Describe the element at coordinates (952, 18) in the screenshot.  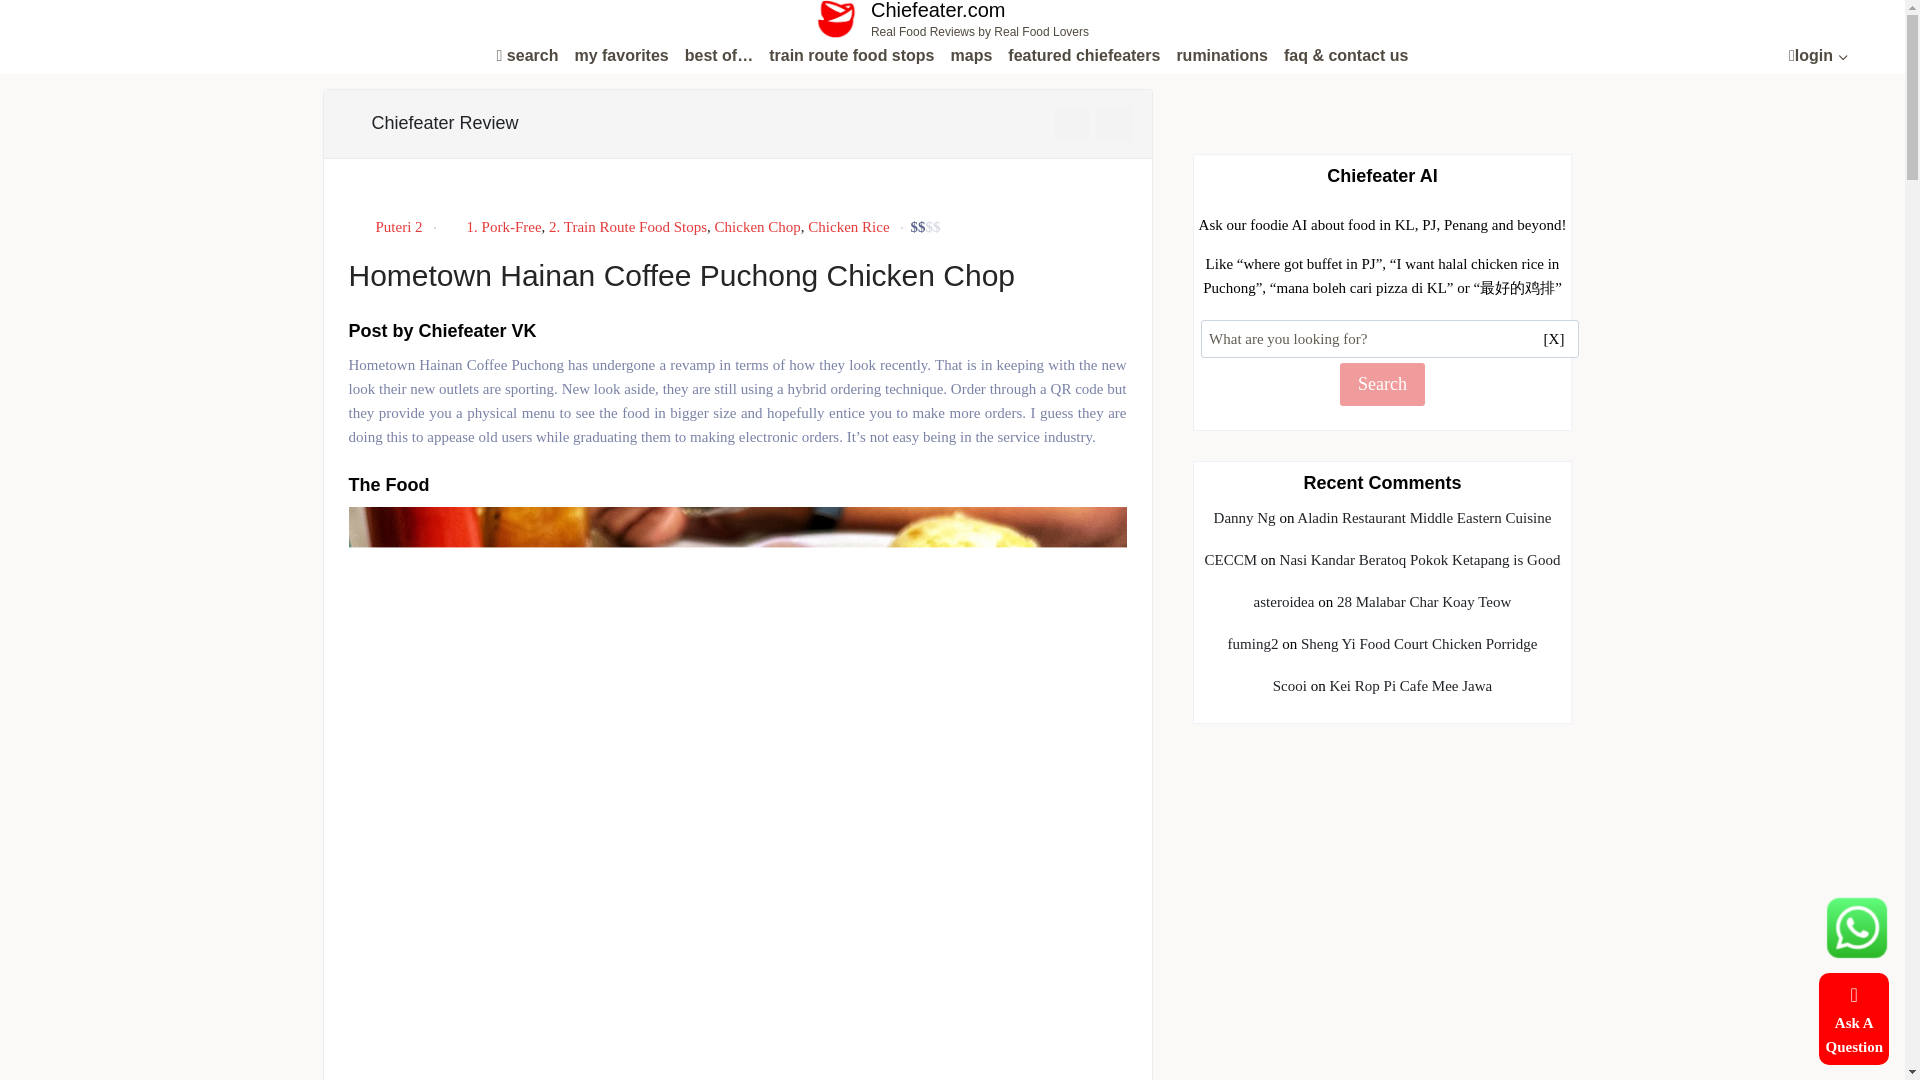
I see `train route food stops` at that location.